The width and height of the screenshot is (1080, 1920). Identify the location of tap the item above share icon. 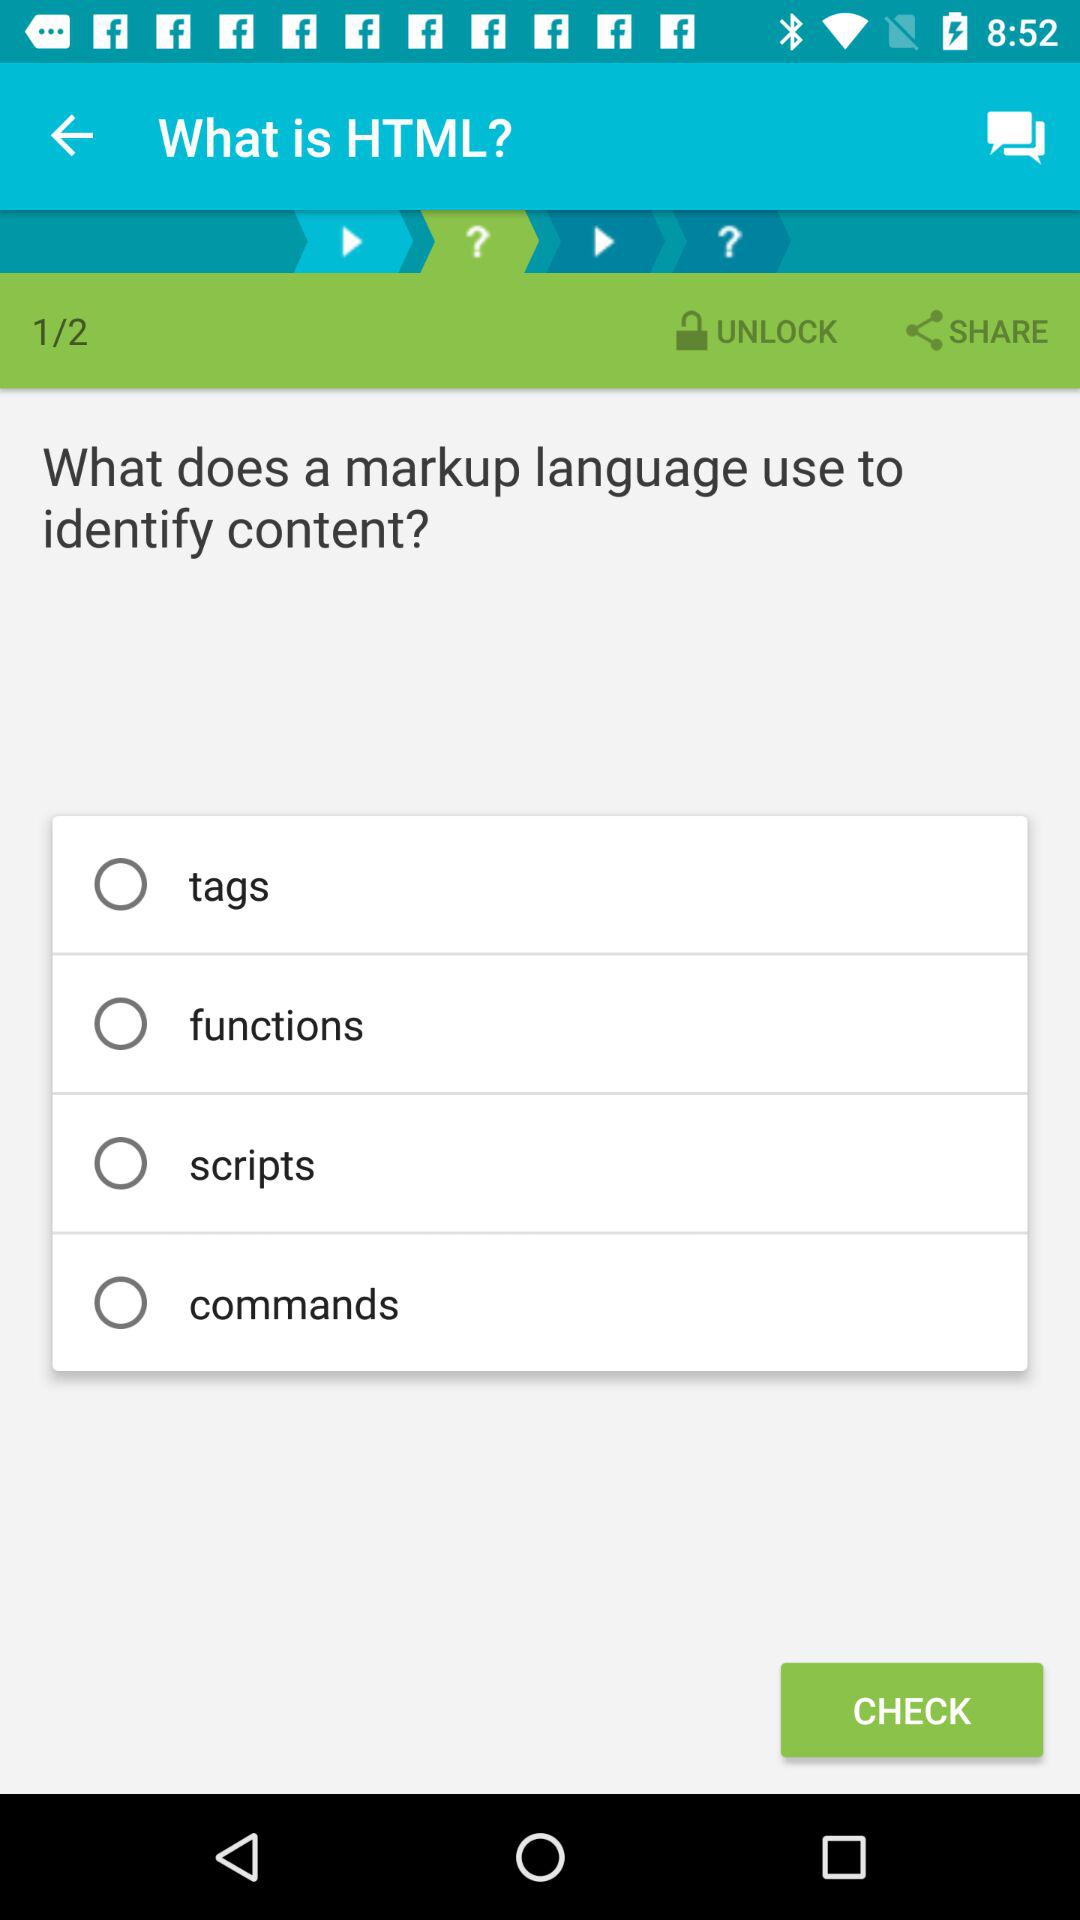
(1016, 136).